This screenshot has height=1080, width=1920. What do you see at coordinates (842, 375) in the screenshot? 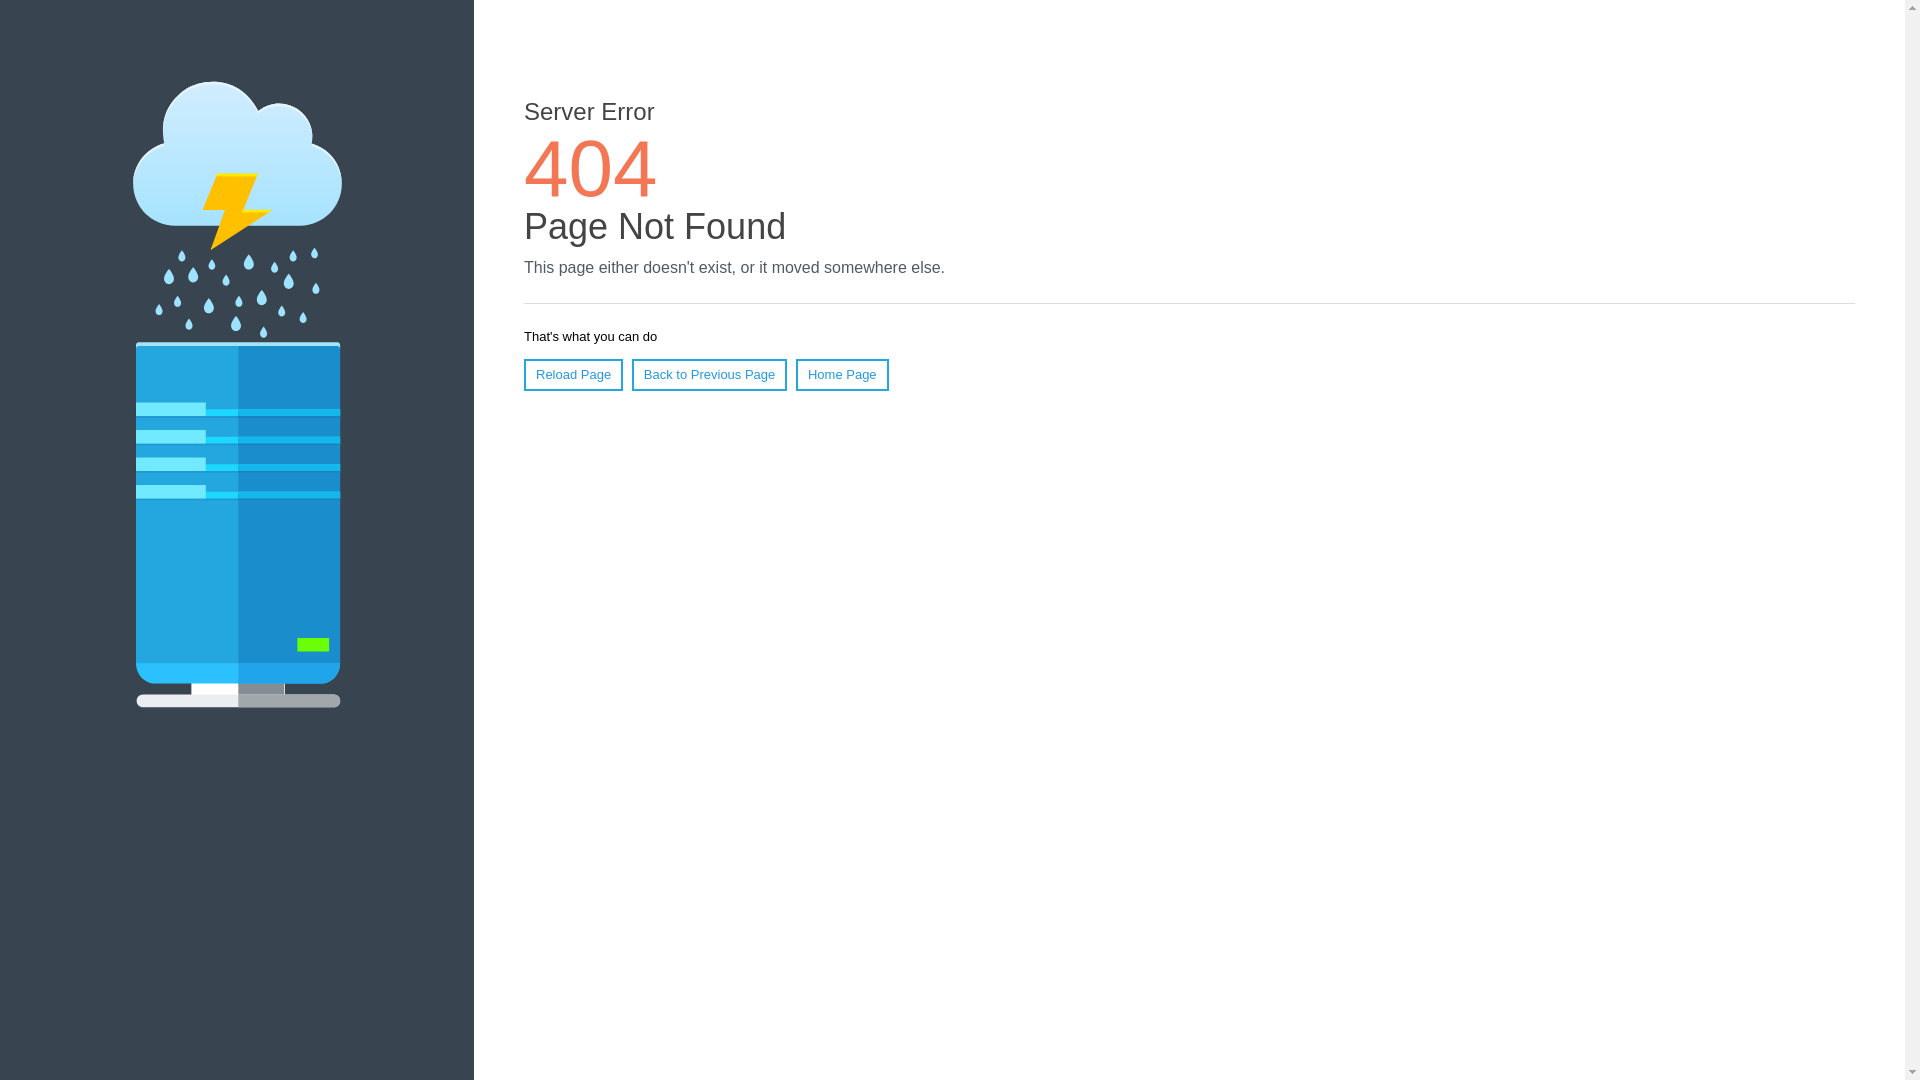
I see `Home Page` at bounding box center [842, 375].